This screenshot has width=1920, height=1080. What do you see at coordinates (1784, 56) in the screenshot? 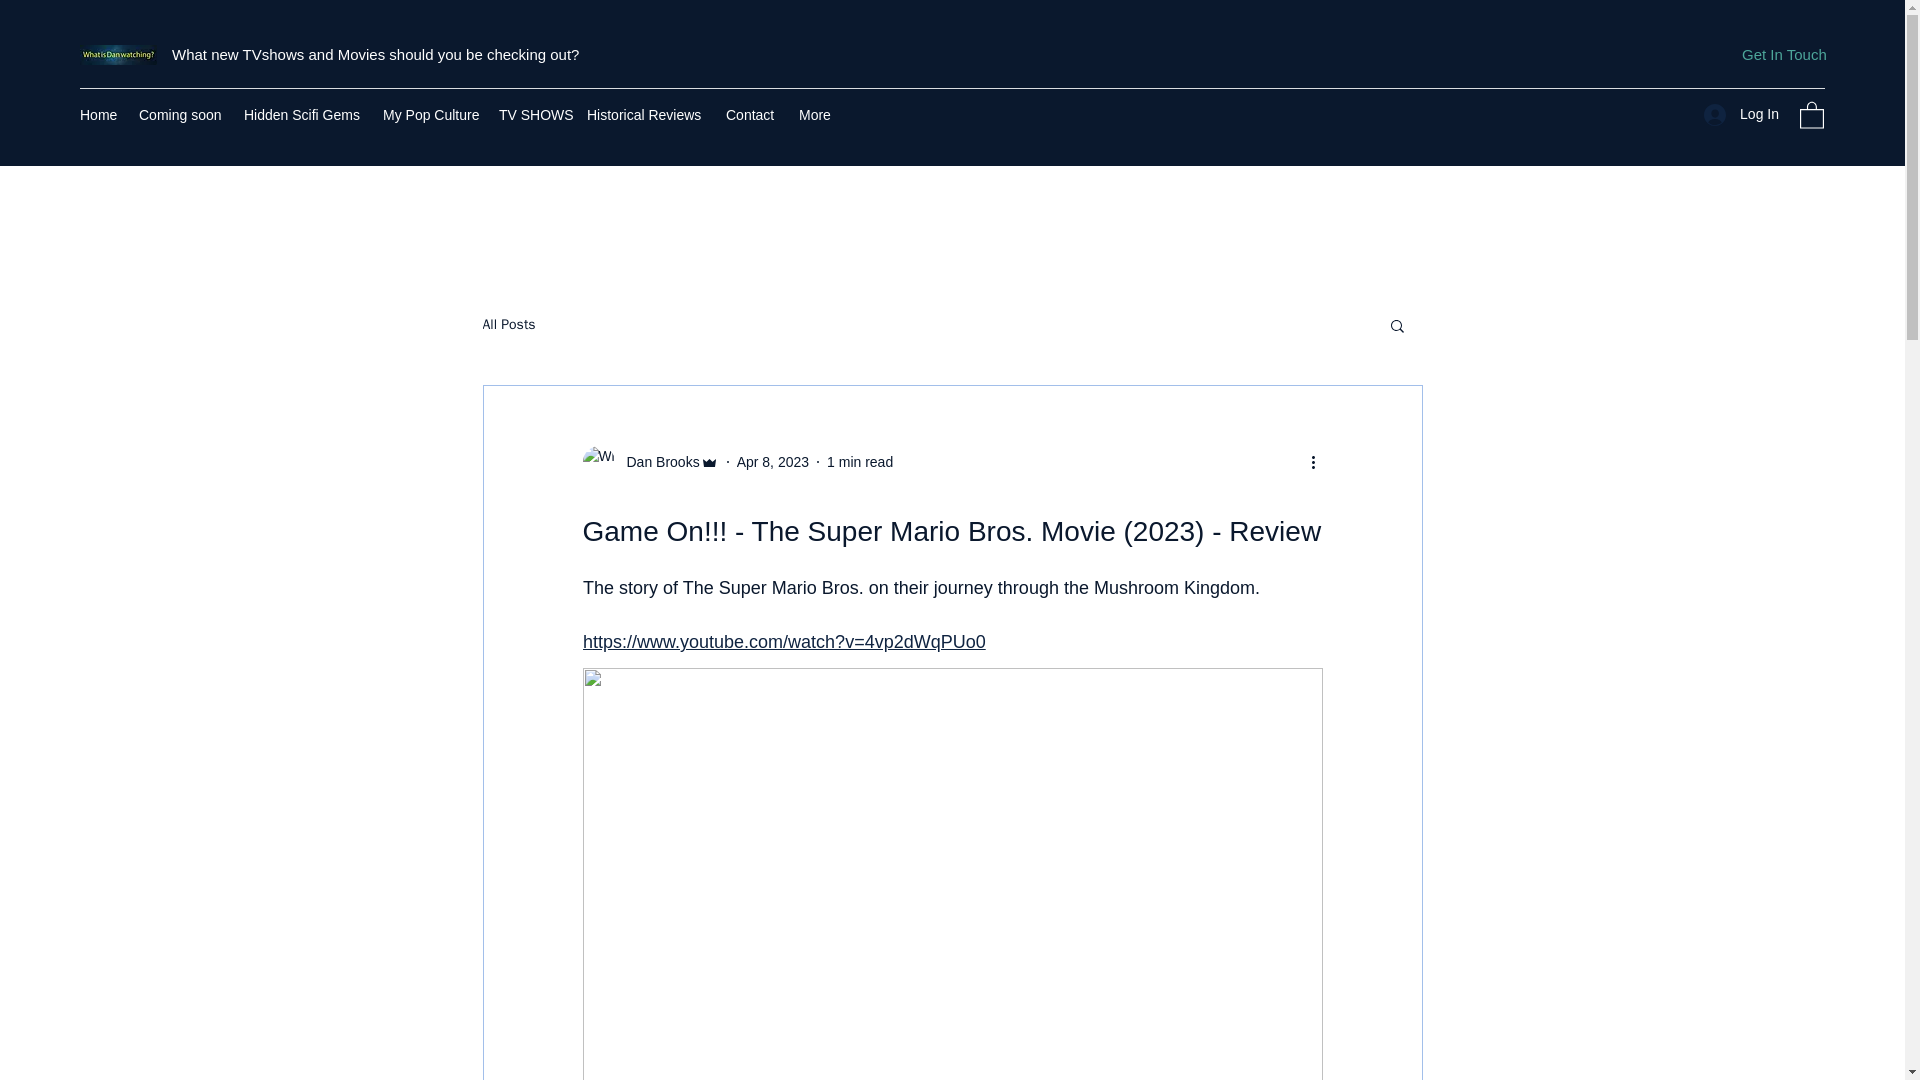
I see `Get In Touch` at bounding box center [1784, 56].